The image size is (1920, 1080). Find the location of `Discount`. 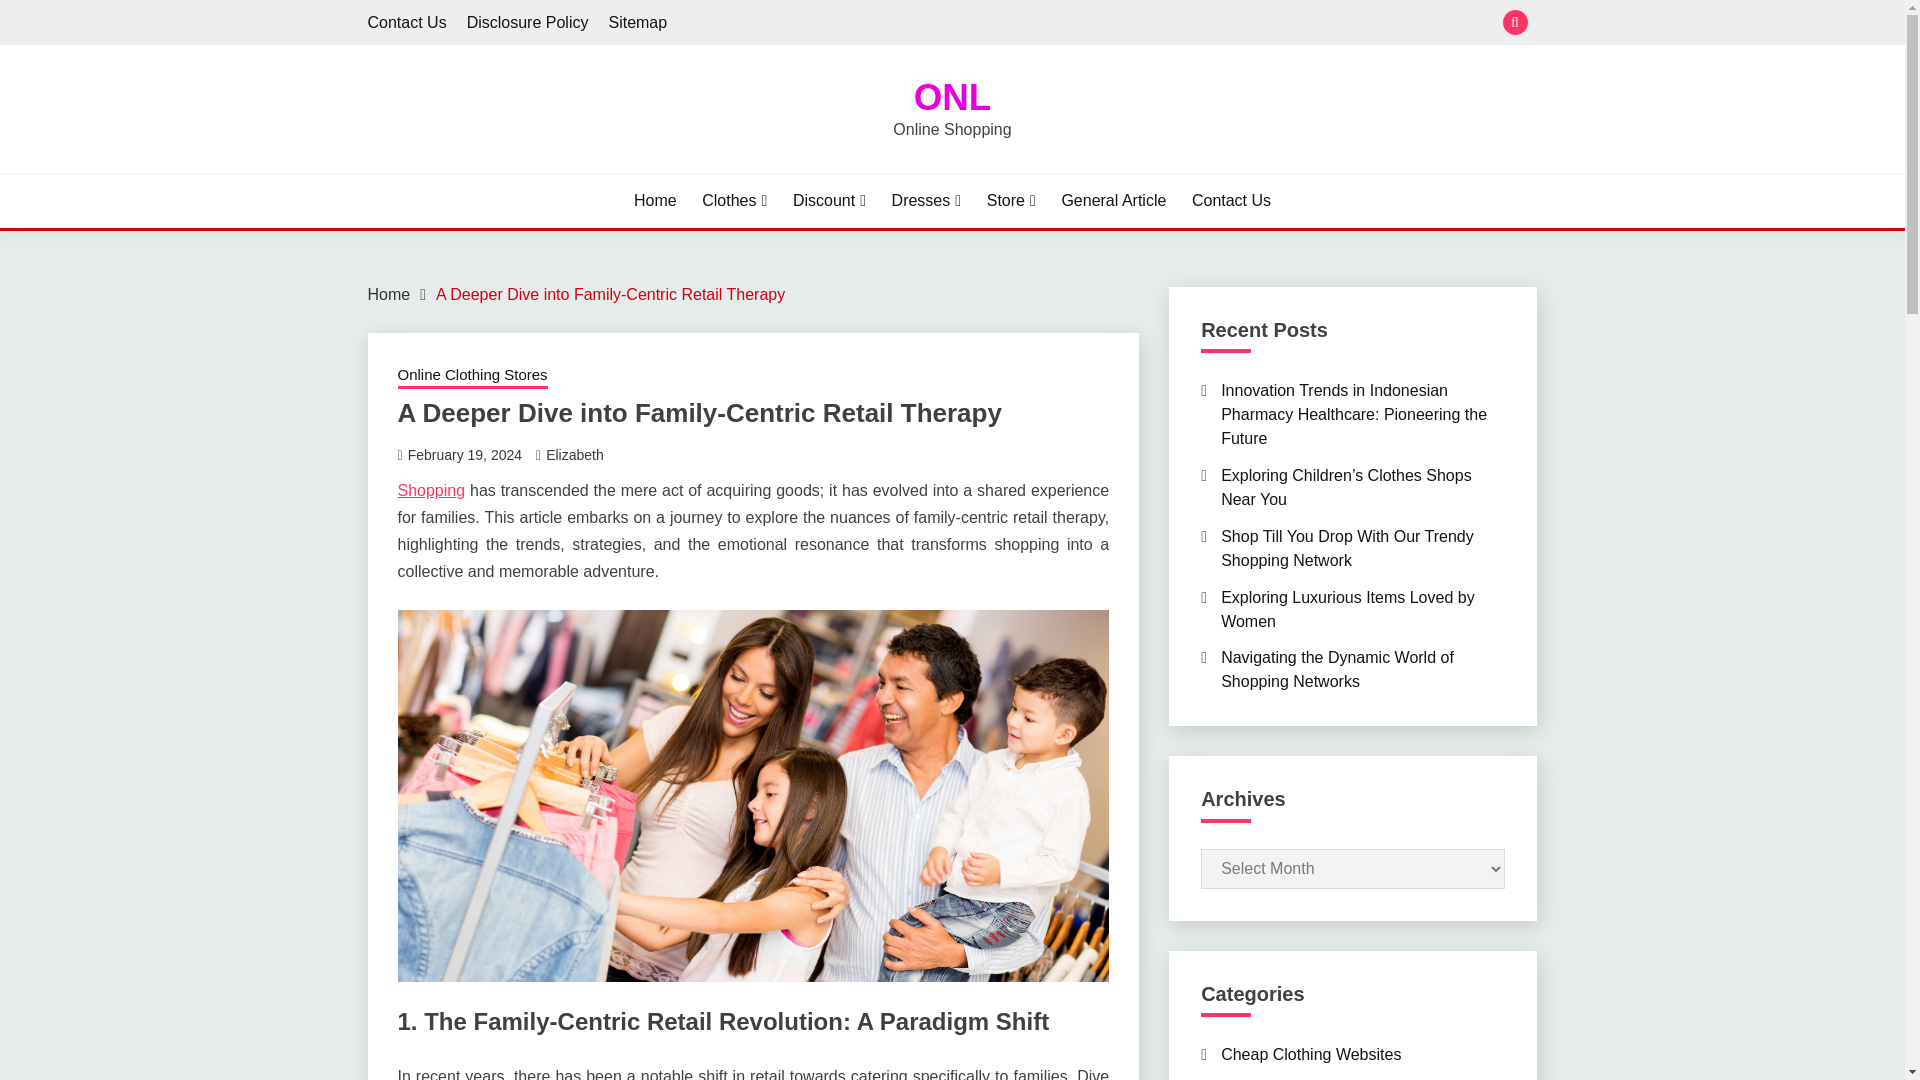

Discount is located at coordinates (828, 200).